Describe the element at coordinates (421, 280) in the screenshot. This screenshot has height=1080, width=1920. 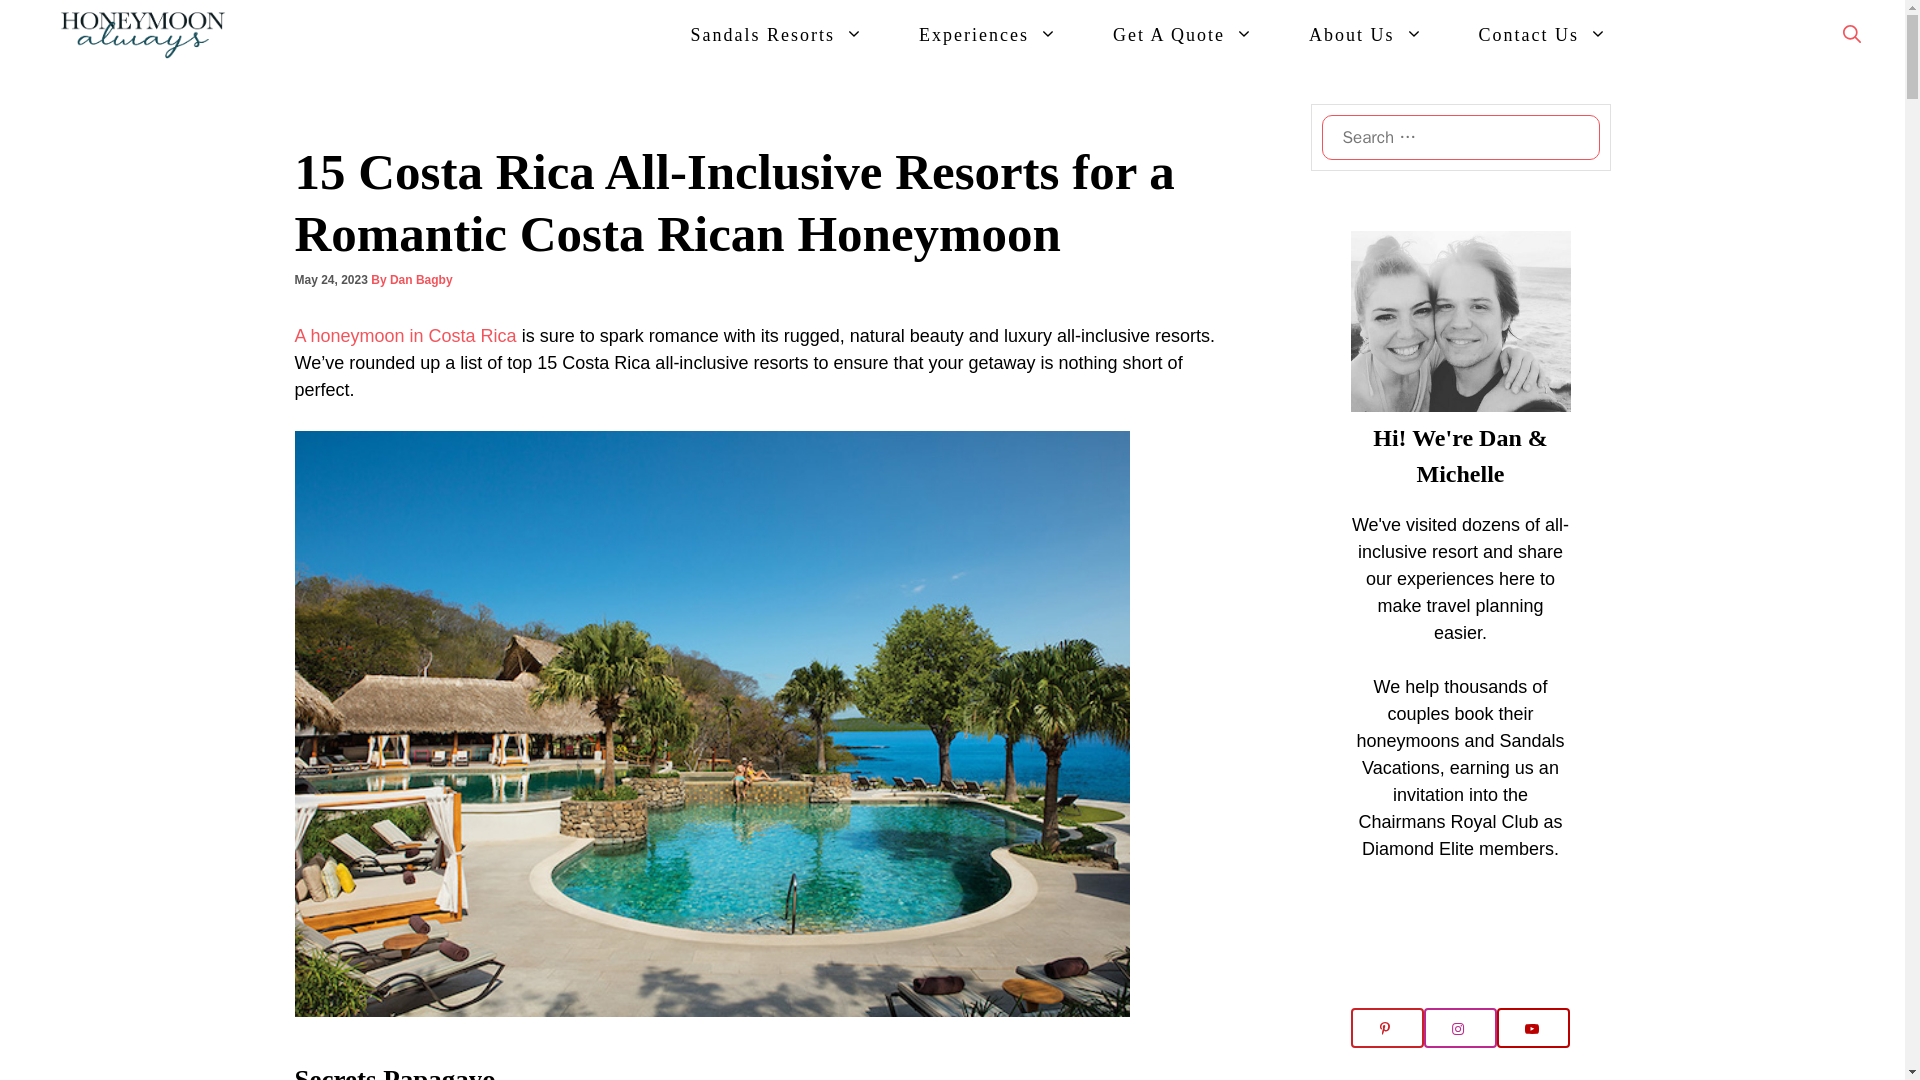
I see `View all posts by Dan Bagby` at that location.